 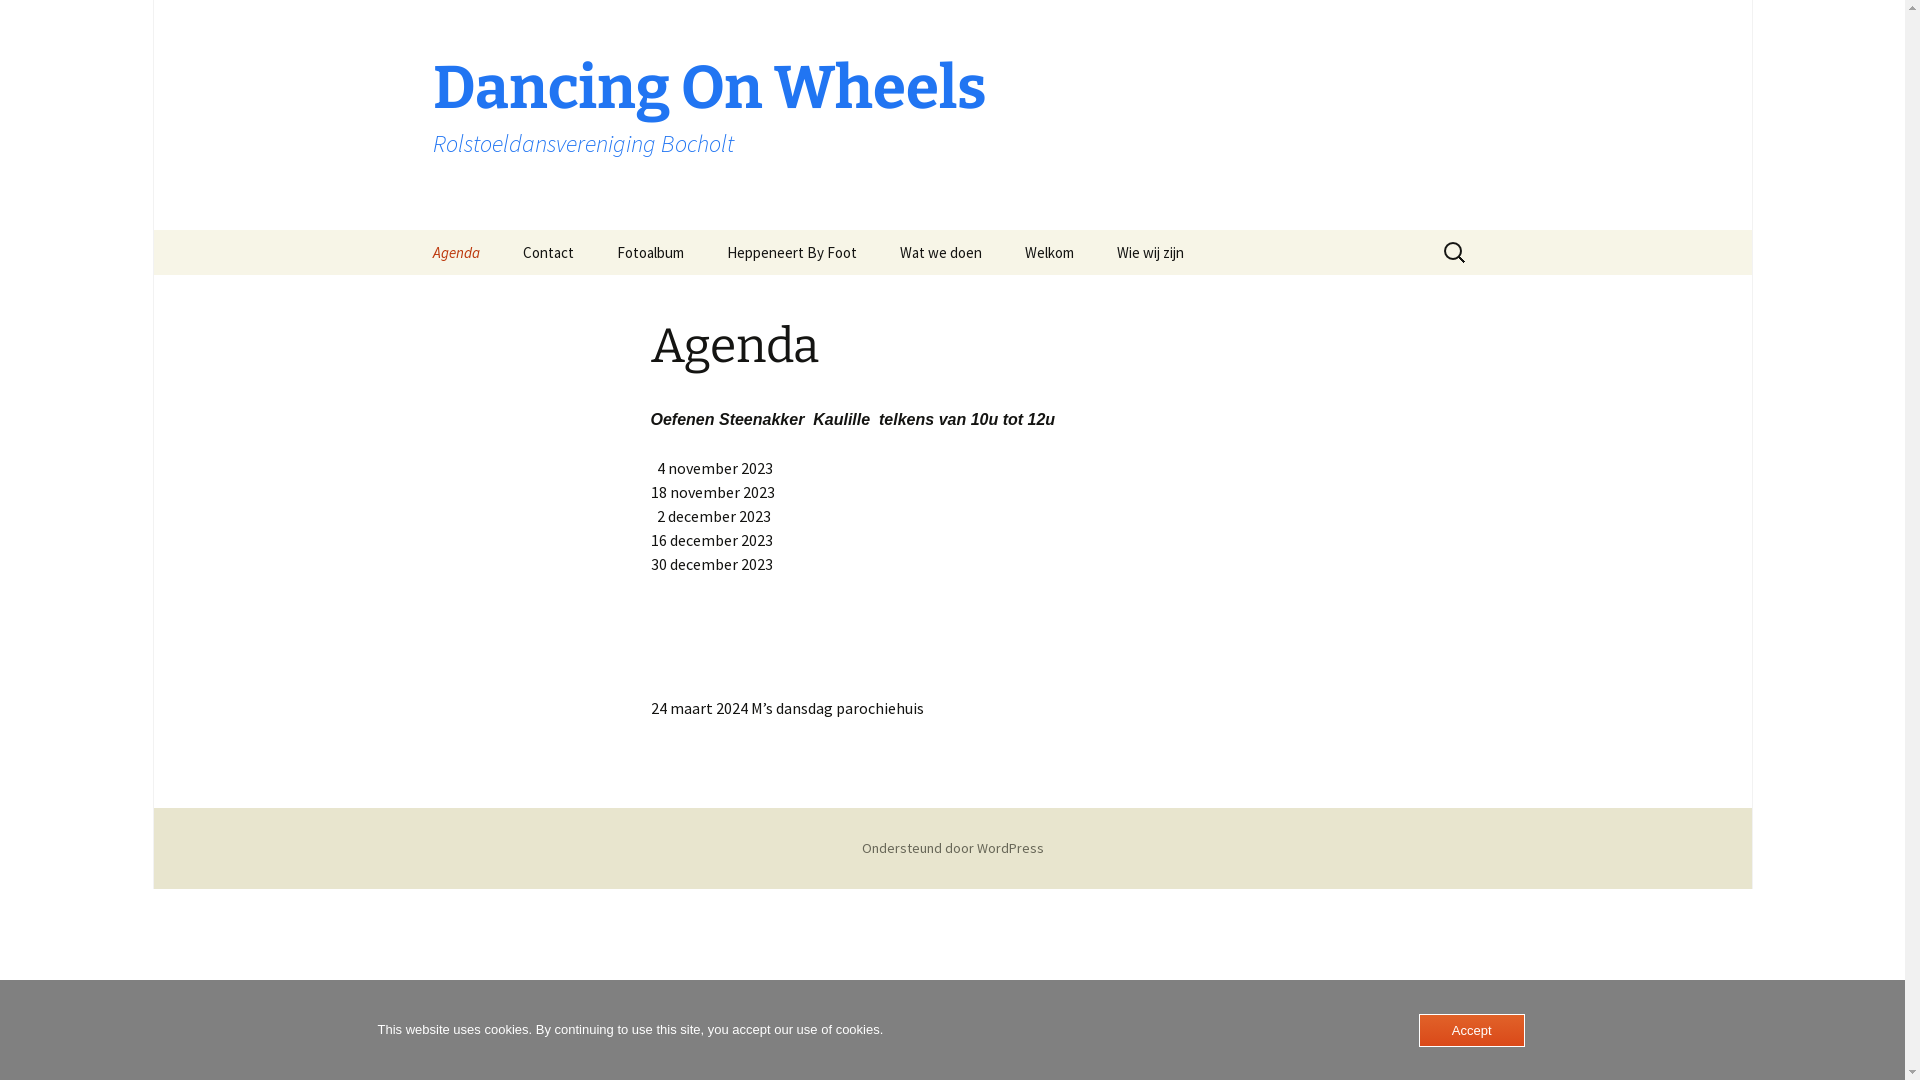 What do you see at coordinates (650, 252) in the screenshot?
I see `Fotoalbum` at bounding box center [650, 252].